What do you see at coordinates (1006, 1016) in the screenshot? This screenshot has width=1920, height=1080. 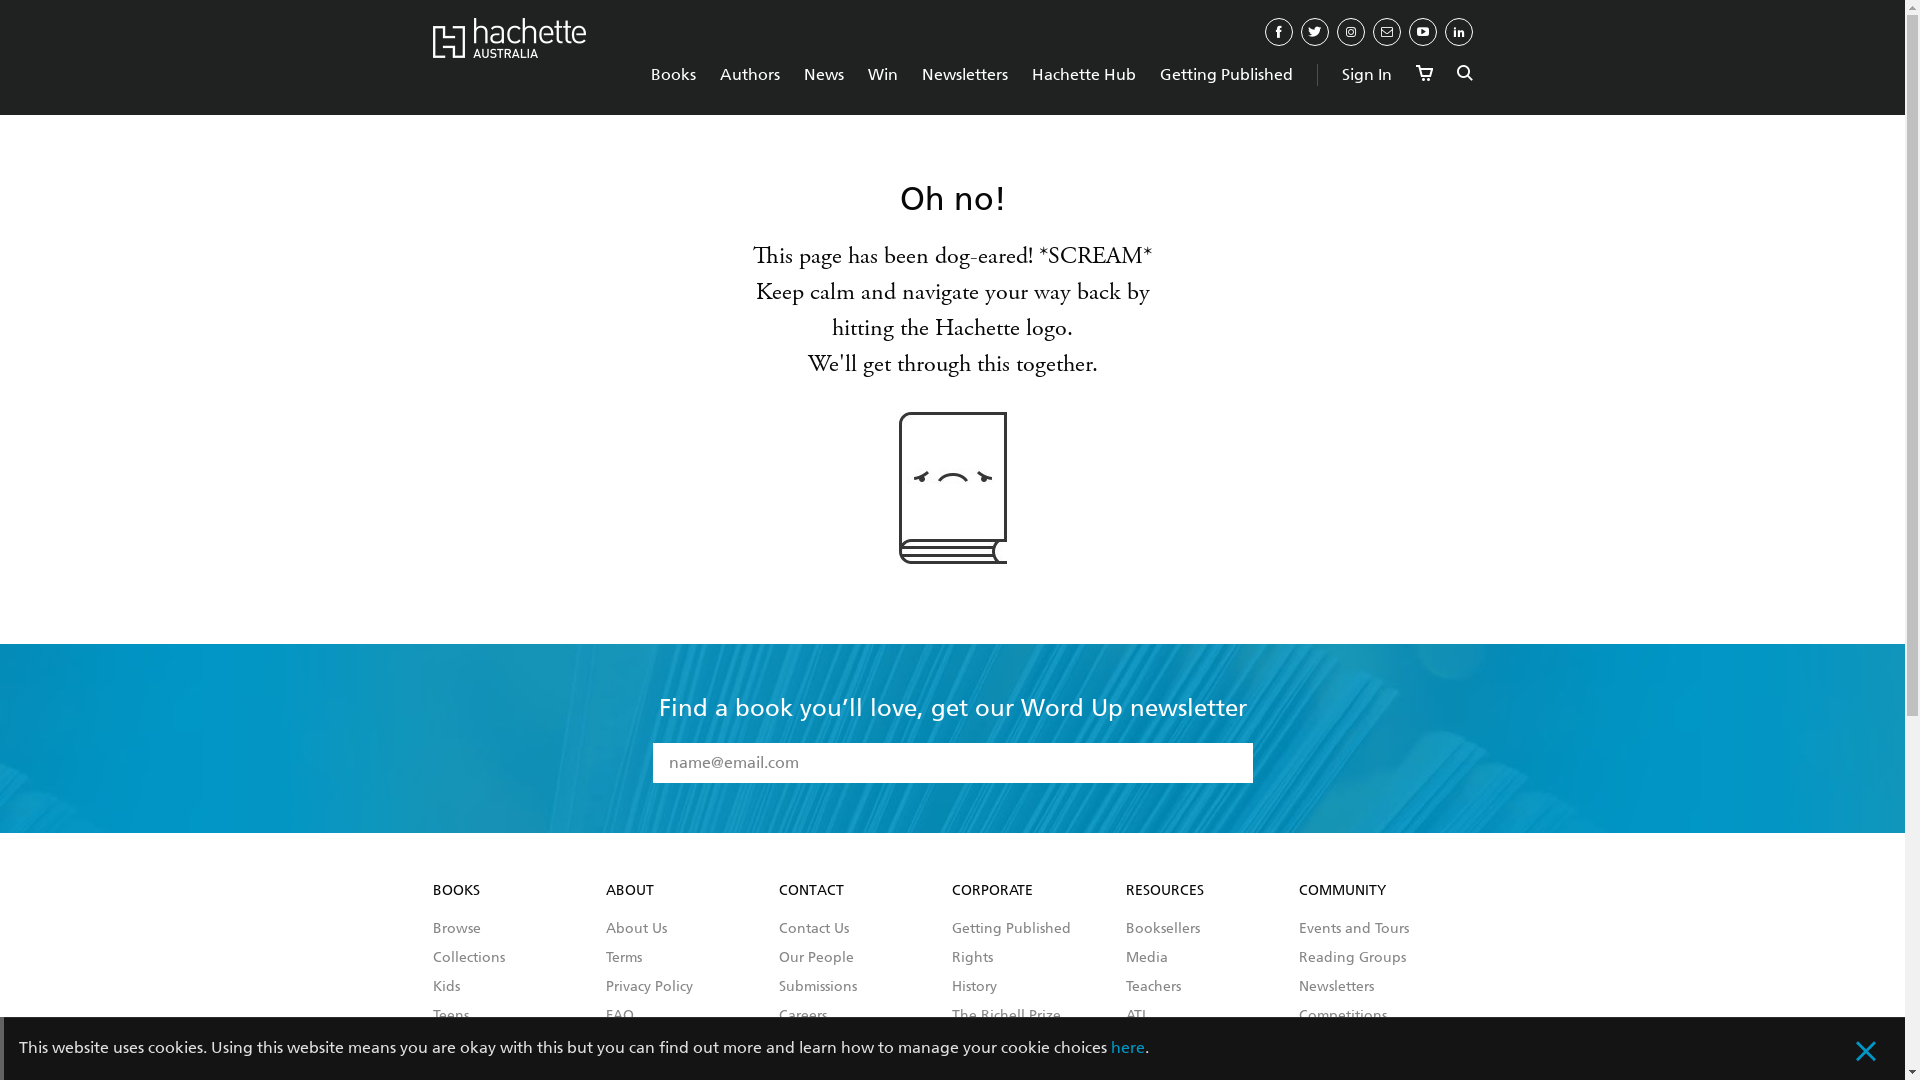 I see `The Richell Prize` at bounding box center [1006, 1016].